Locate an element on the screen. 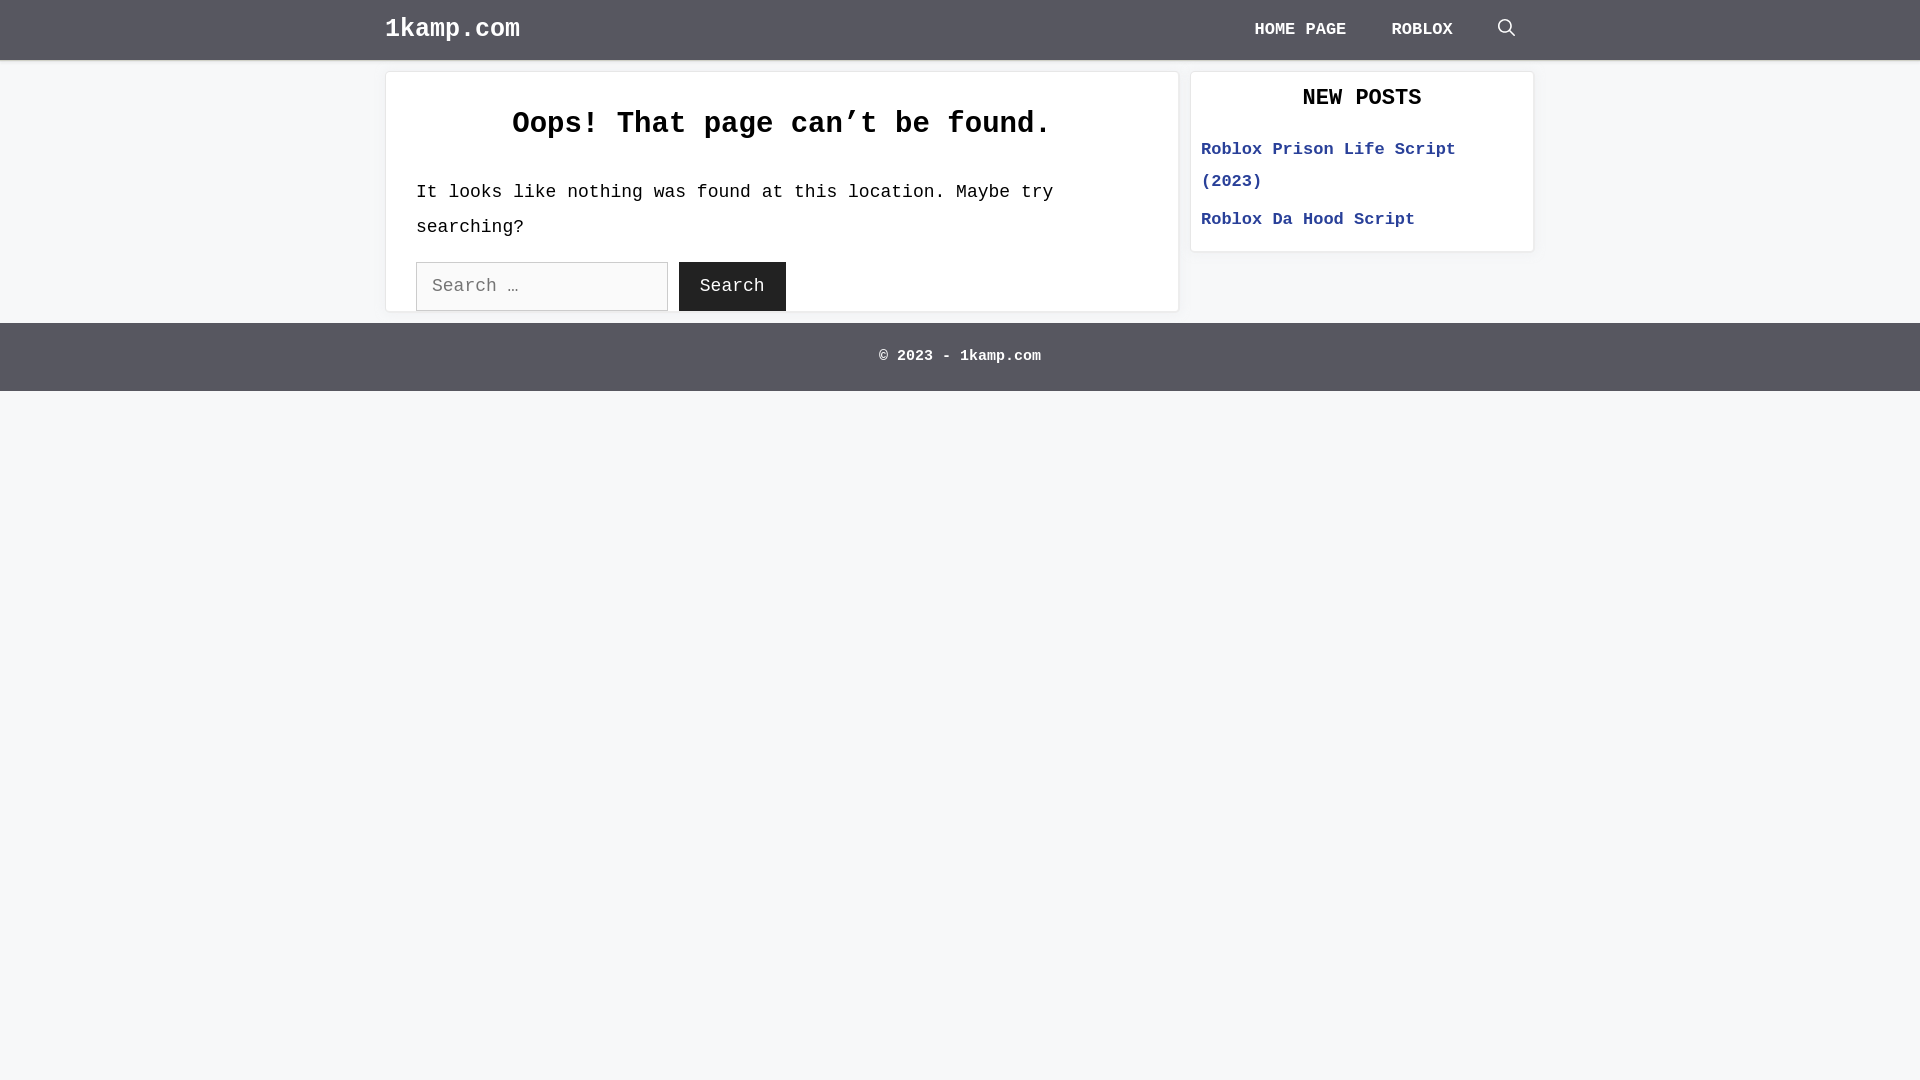  HOME PAGE is located at coordinates (1300, 30).